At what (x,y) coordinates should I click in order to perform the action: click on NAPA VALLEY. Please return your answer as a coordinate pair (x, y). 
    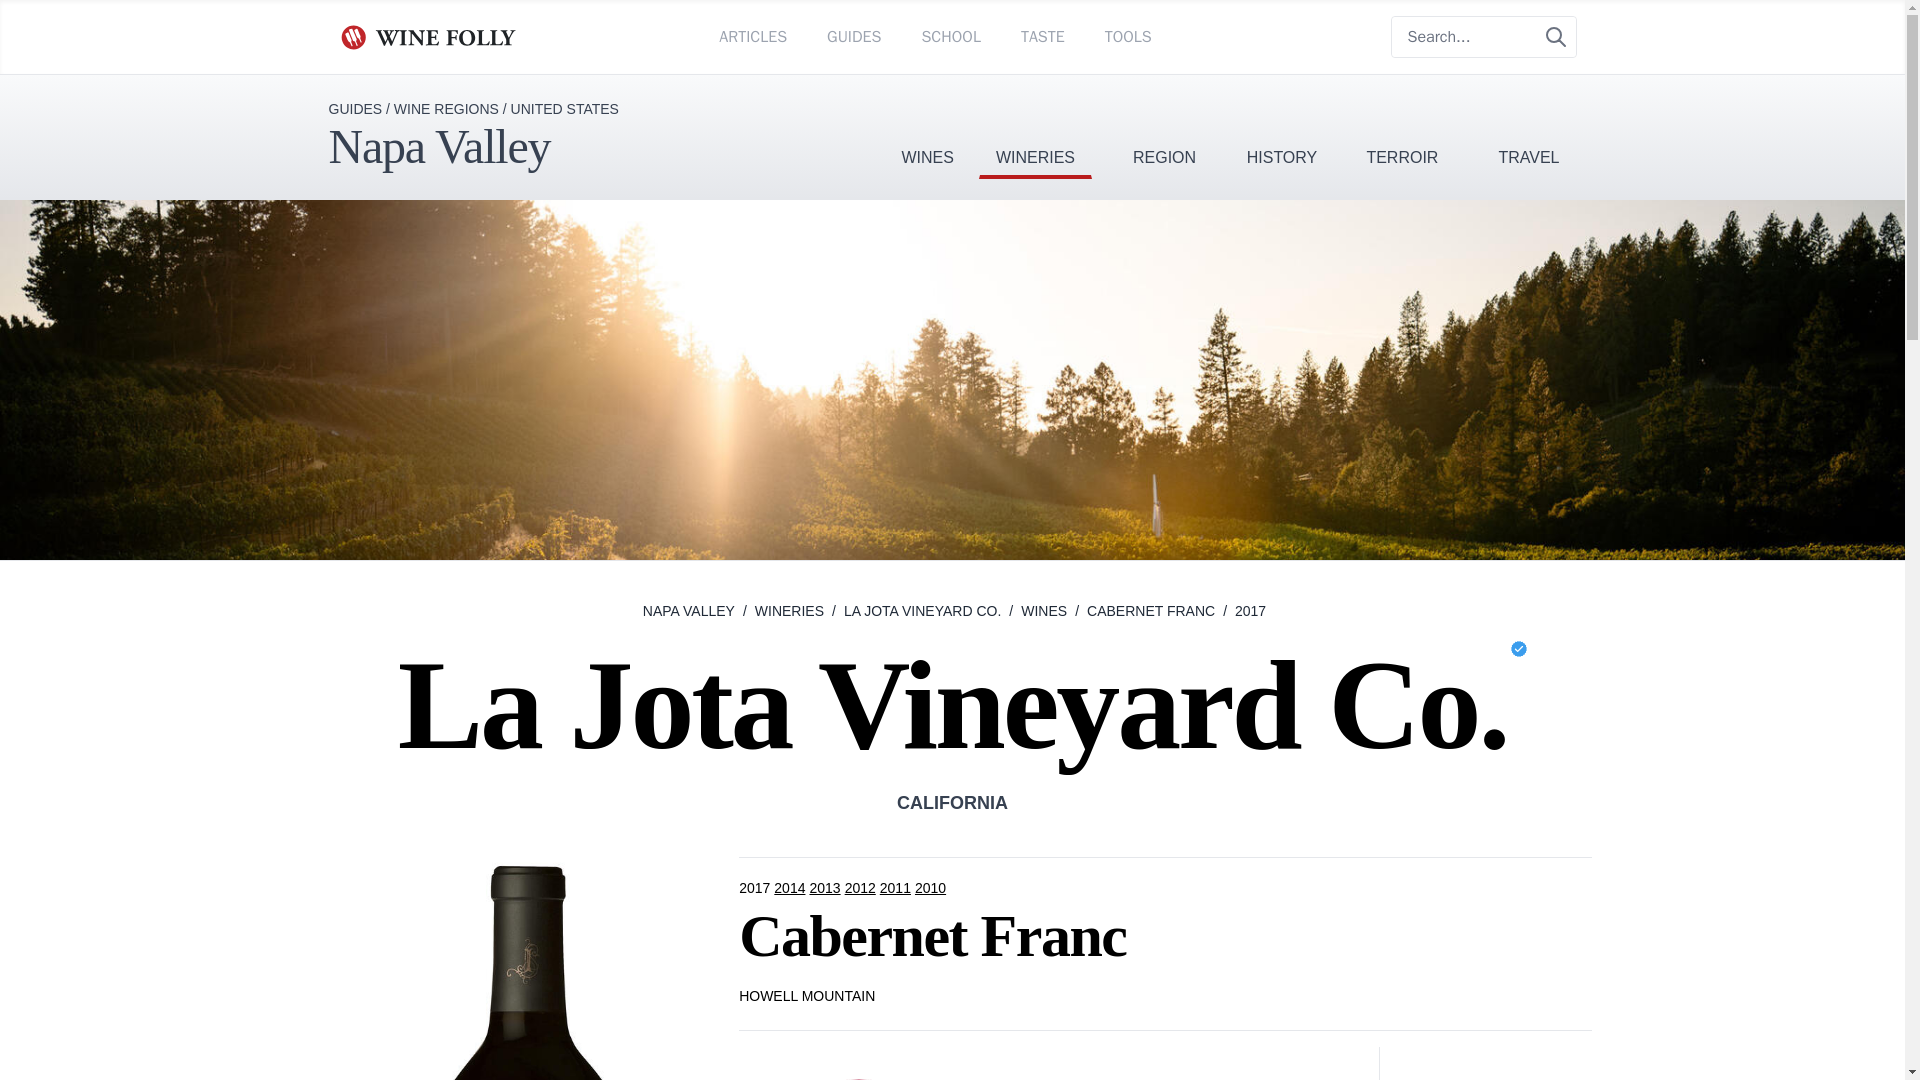
    Looking at the image, I should click on (689, 610).